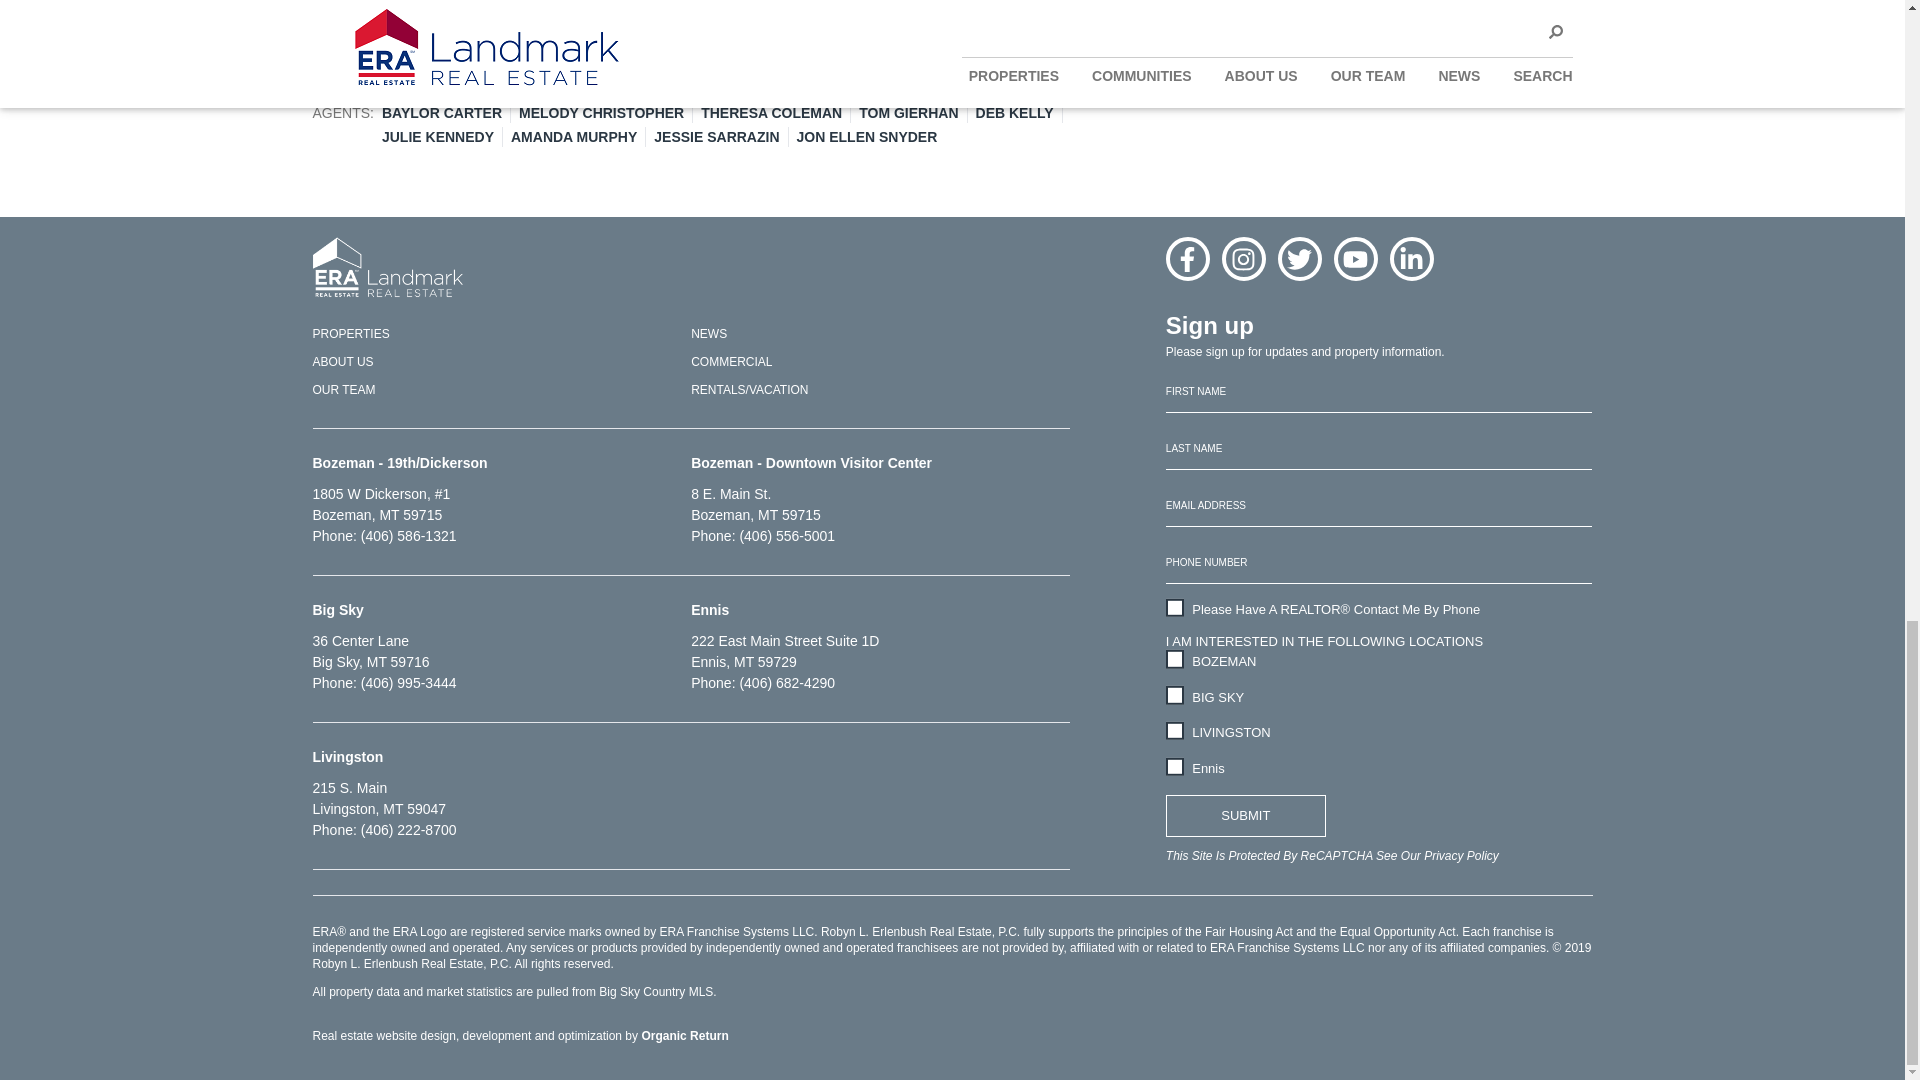  I want to click on on, so click(1174, 659).